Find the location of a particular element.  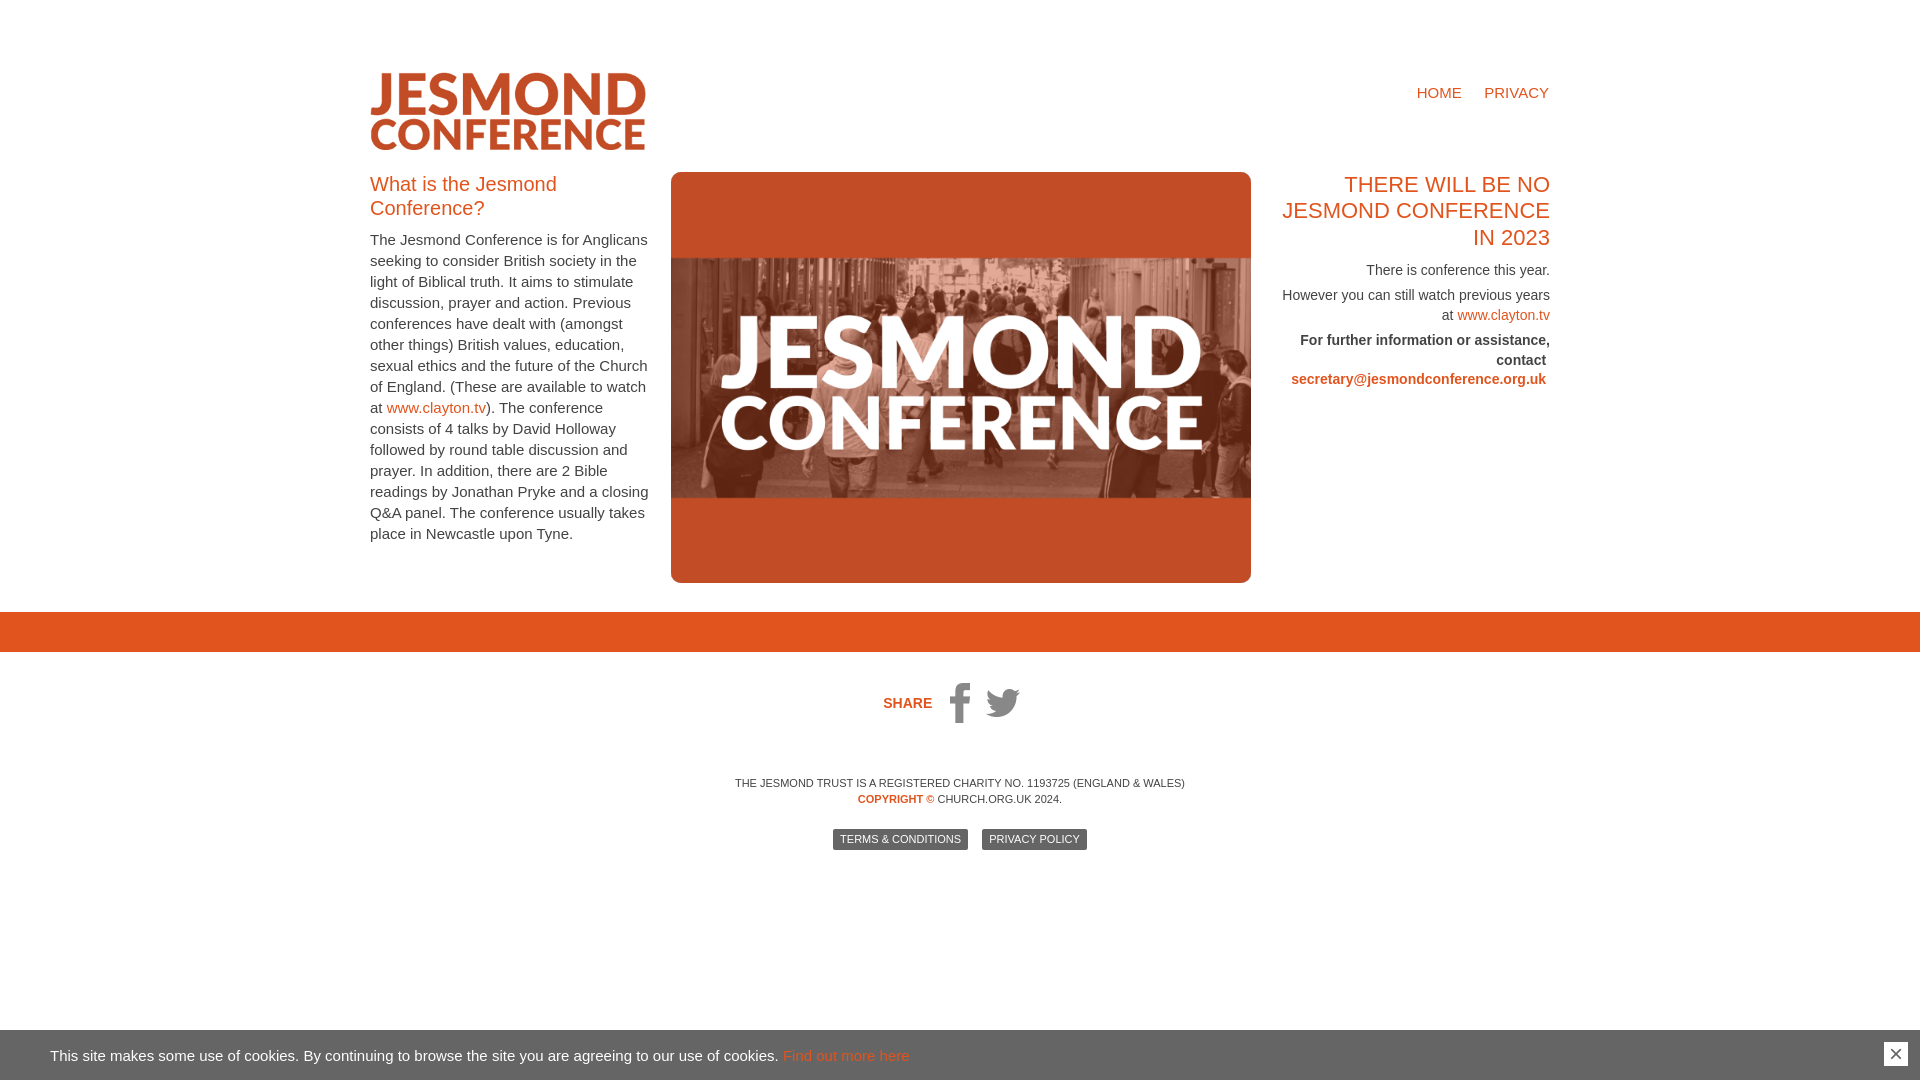

HOME is located at coordinates (1438, 92).